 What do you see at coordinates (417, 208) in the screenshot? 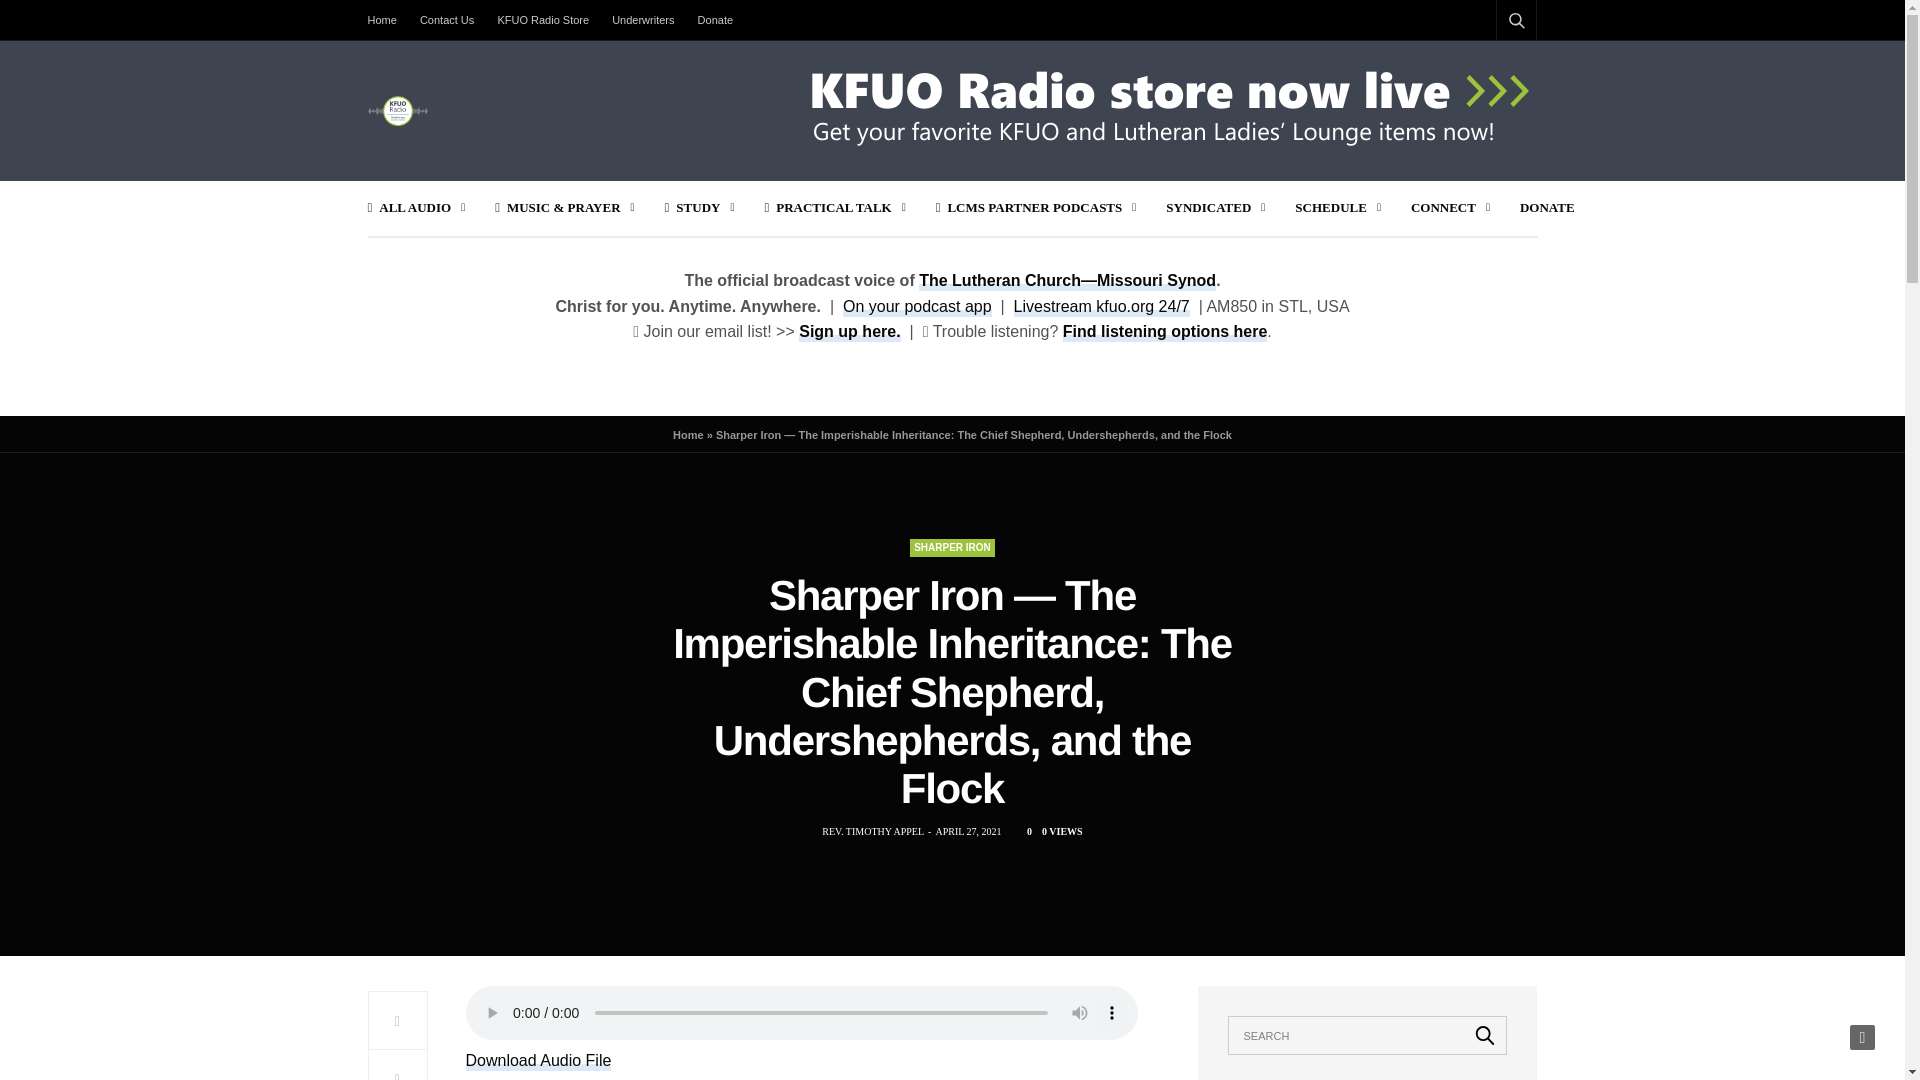
I see `ALL AUDIO` at bounding box center [417, 208].